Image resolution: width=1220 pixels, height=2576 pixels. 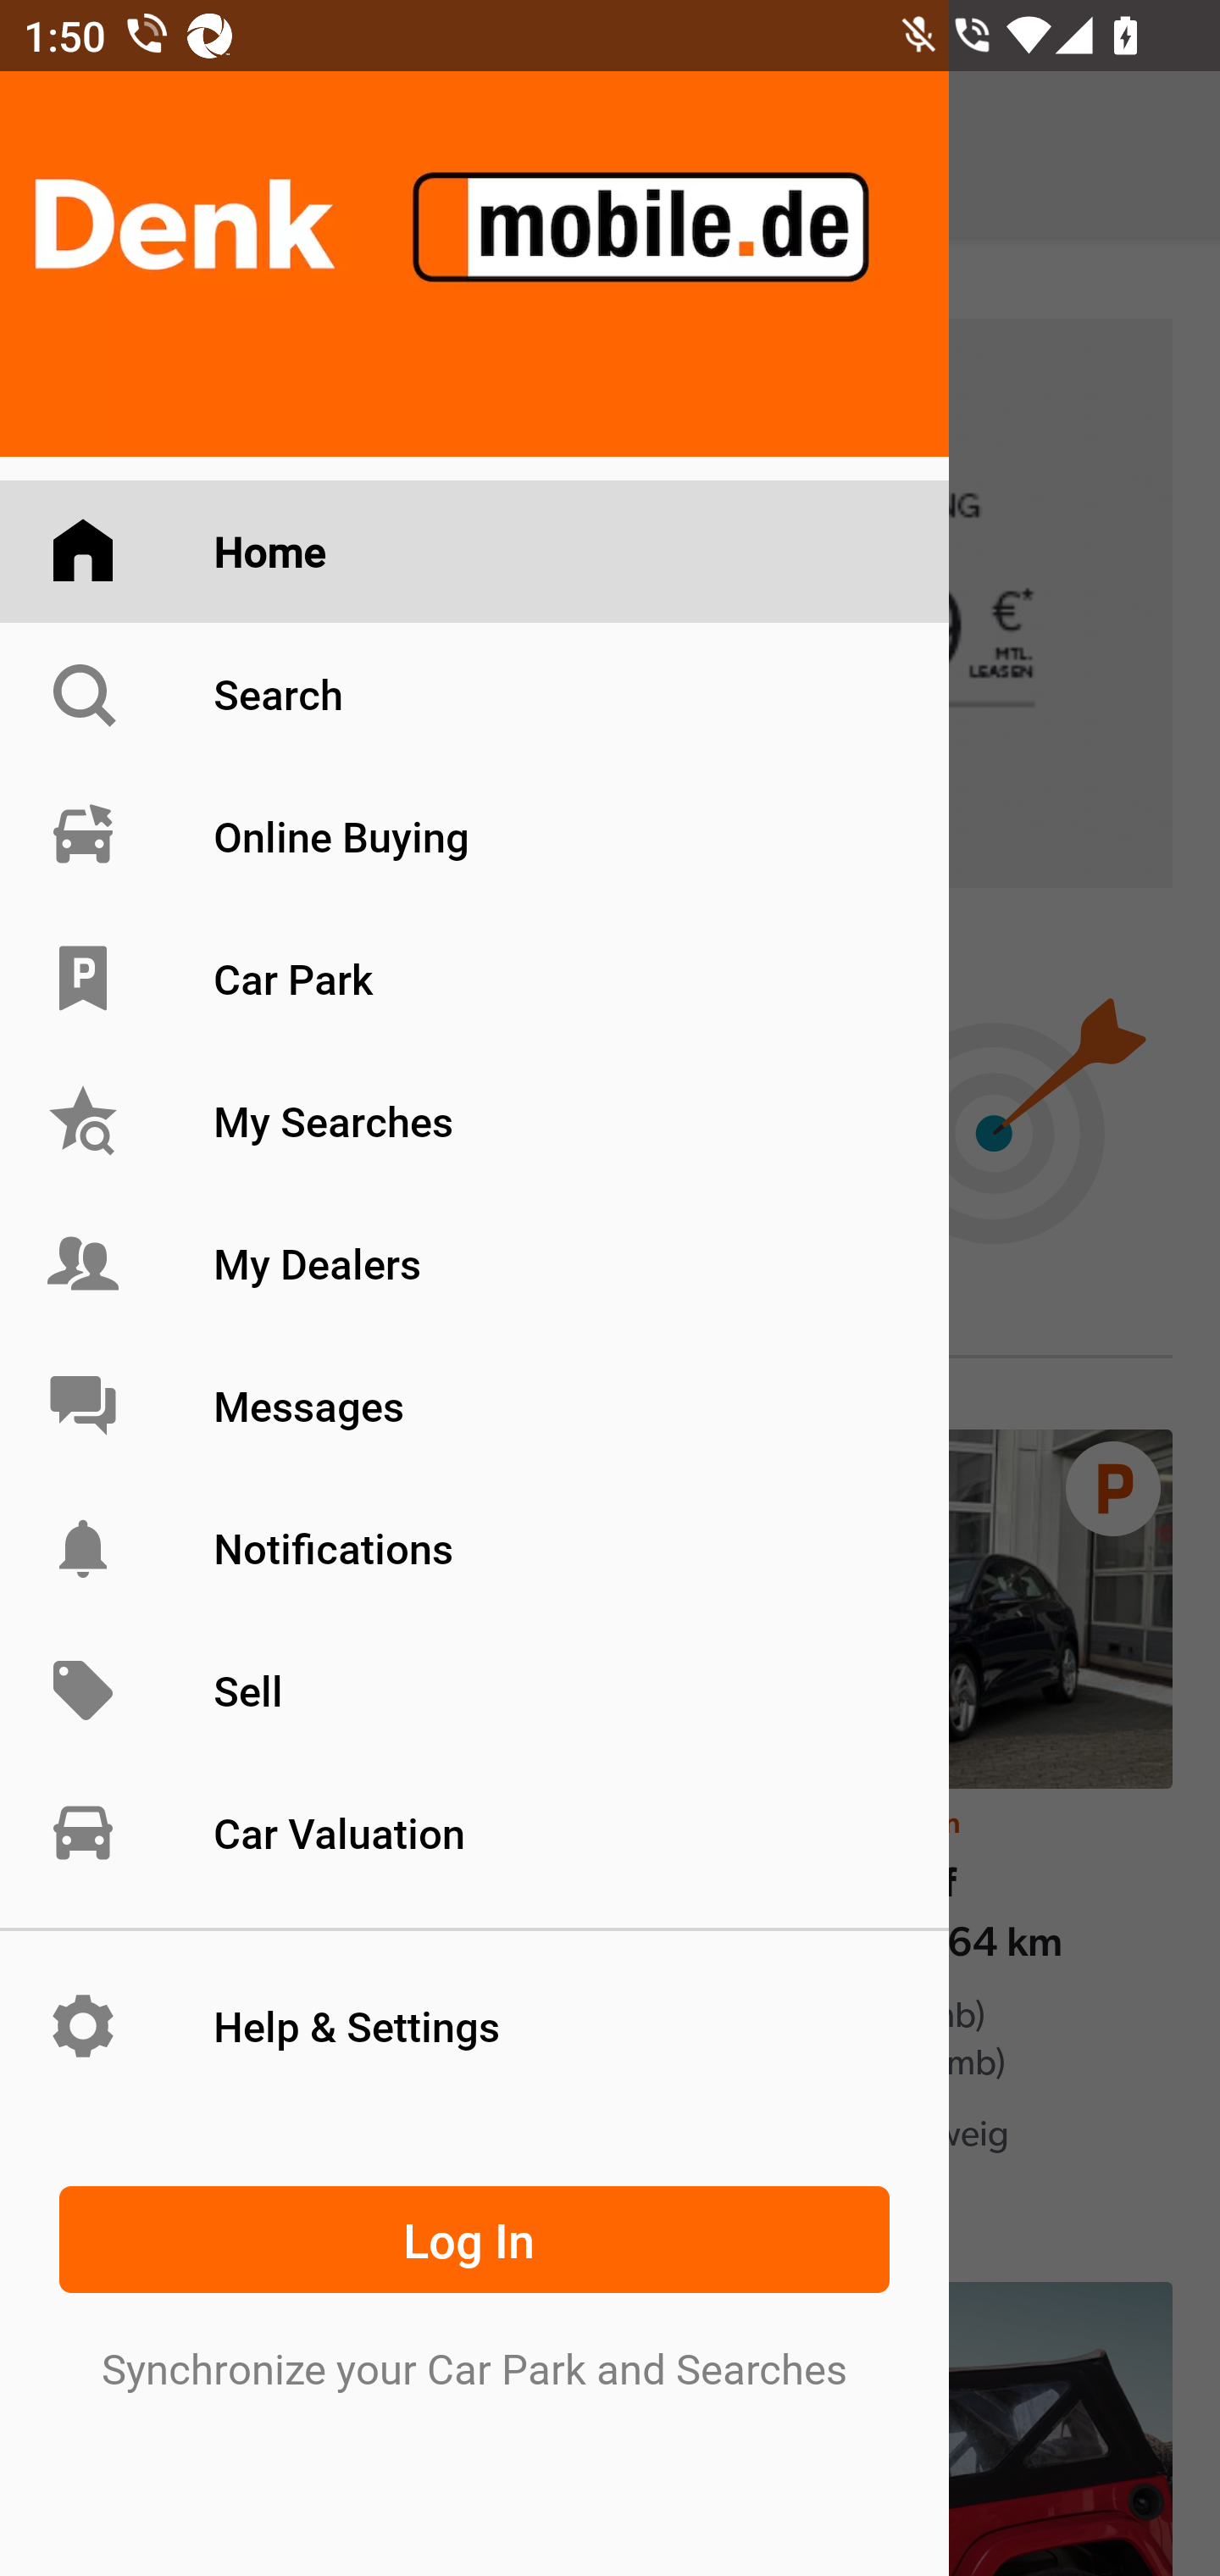 What do you see at coordinates (474, 1405) in the screenshot?
I see `Messages` at bounding box center [474, 1405].